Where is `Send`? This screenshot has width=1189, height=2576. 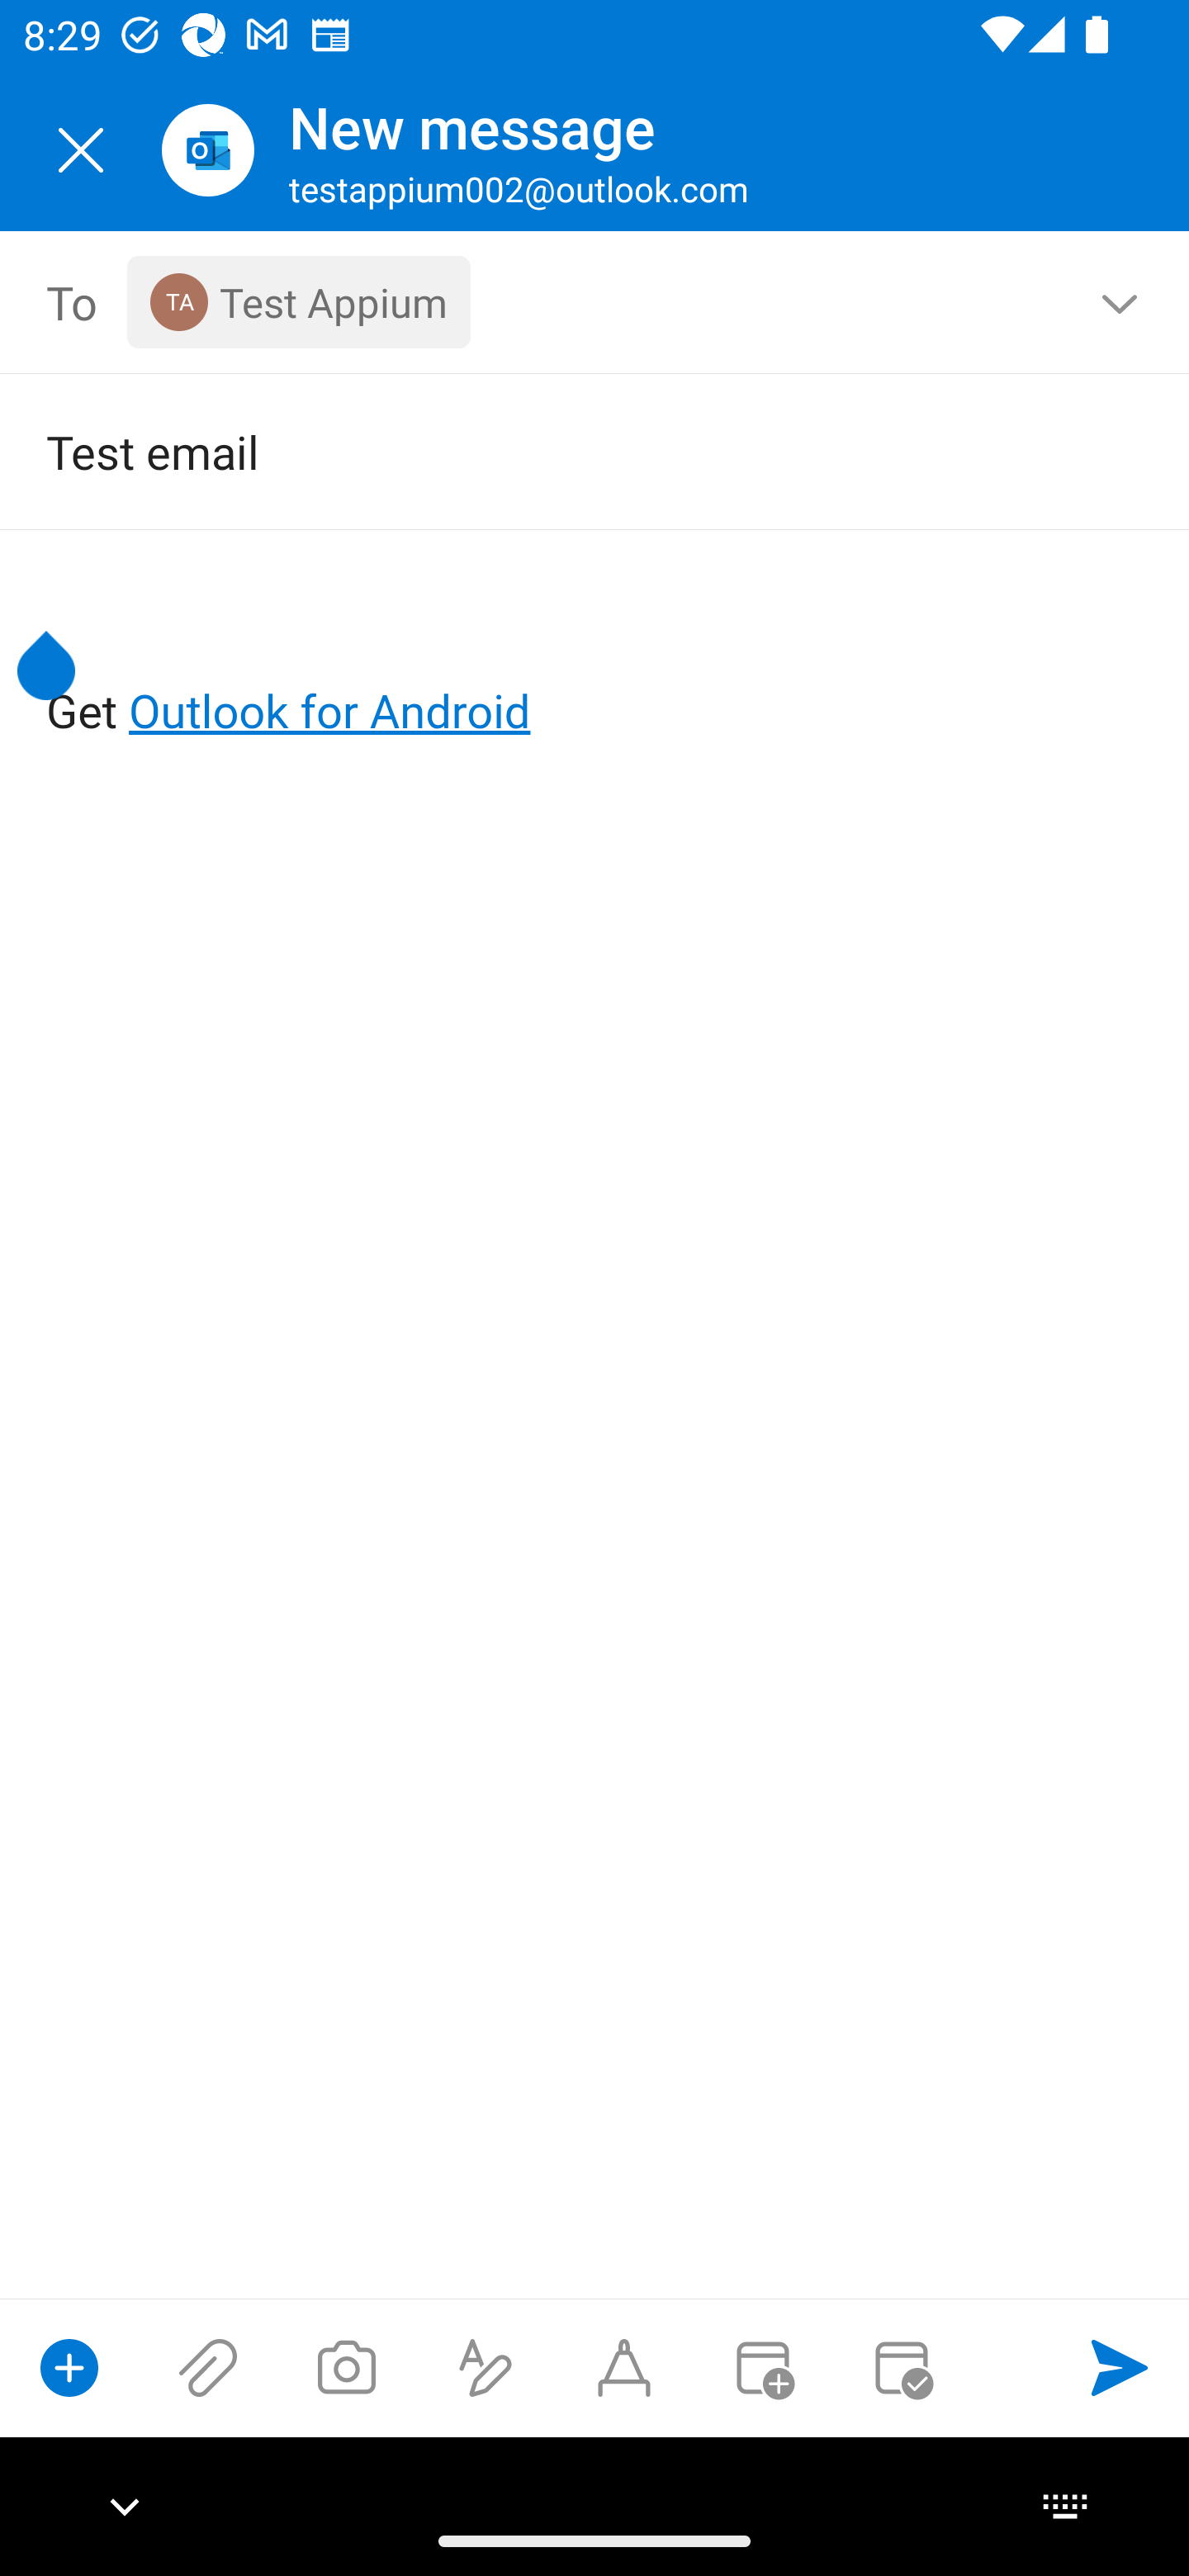
Send is located at coordinates (1120, 2367).